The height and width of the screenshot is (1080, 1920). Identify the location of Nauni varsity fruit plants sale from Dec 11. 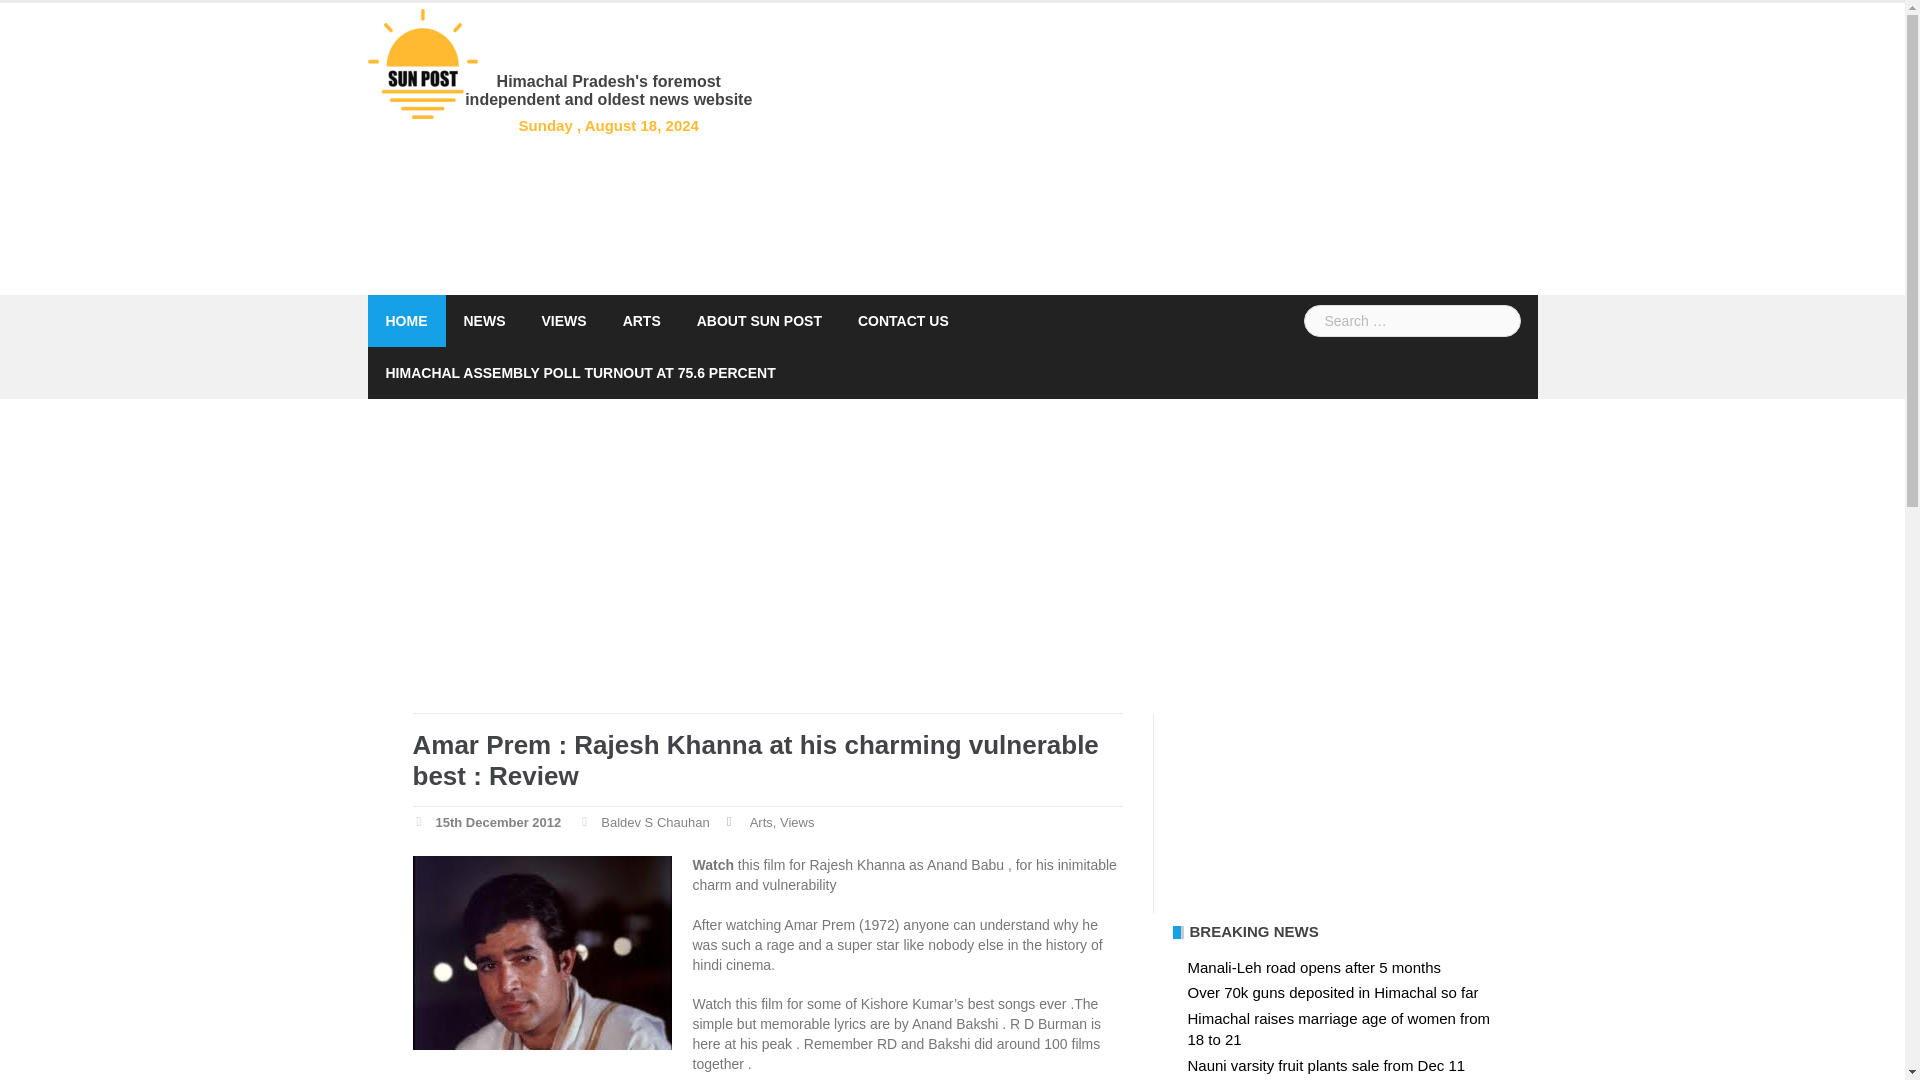
(1327, 1065).